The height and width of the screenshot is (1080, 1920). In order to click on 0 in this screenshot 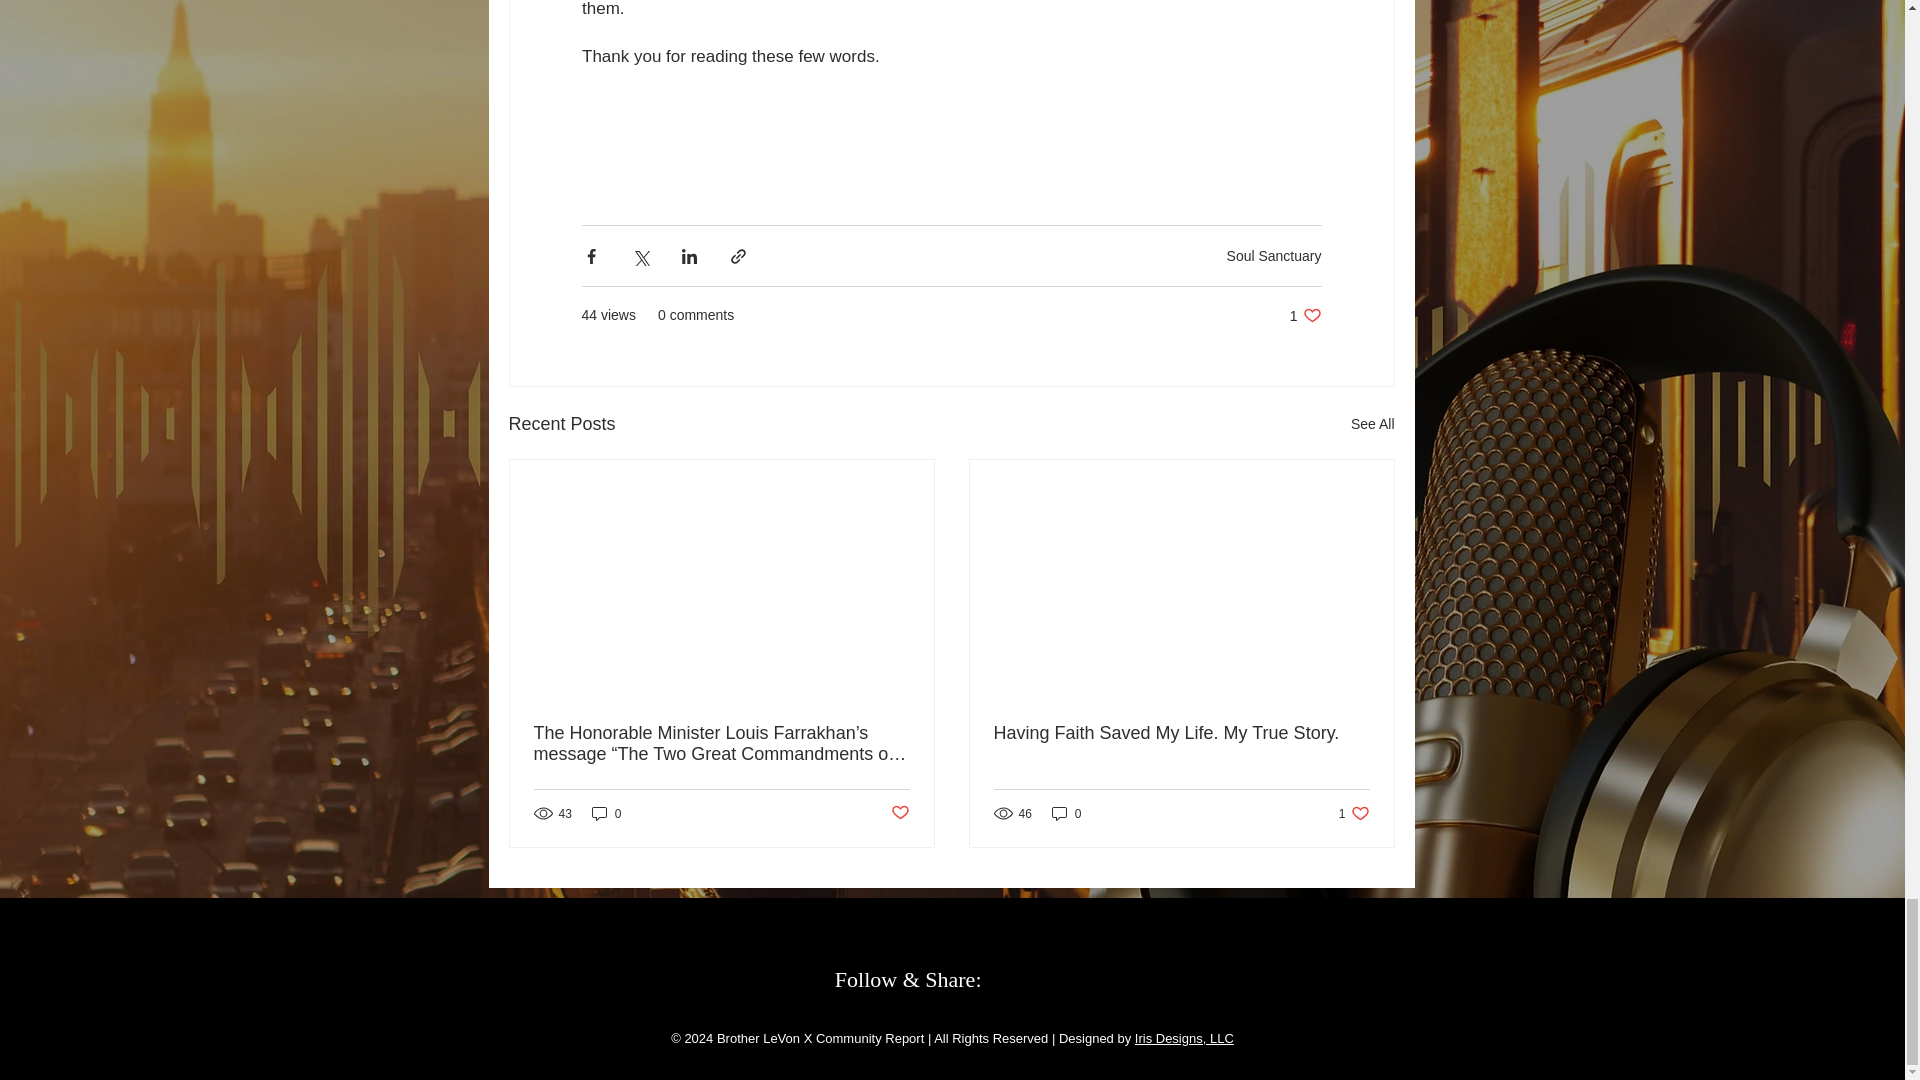, I will do `click(1184, 1038)`.